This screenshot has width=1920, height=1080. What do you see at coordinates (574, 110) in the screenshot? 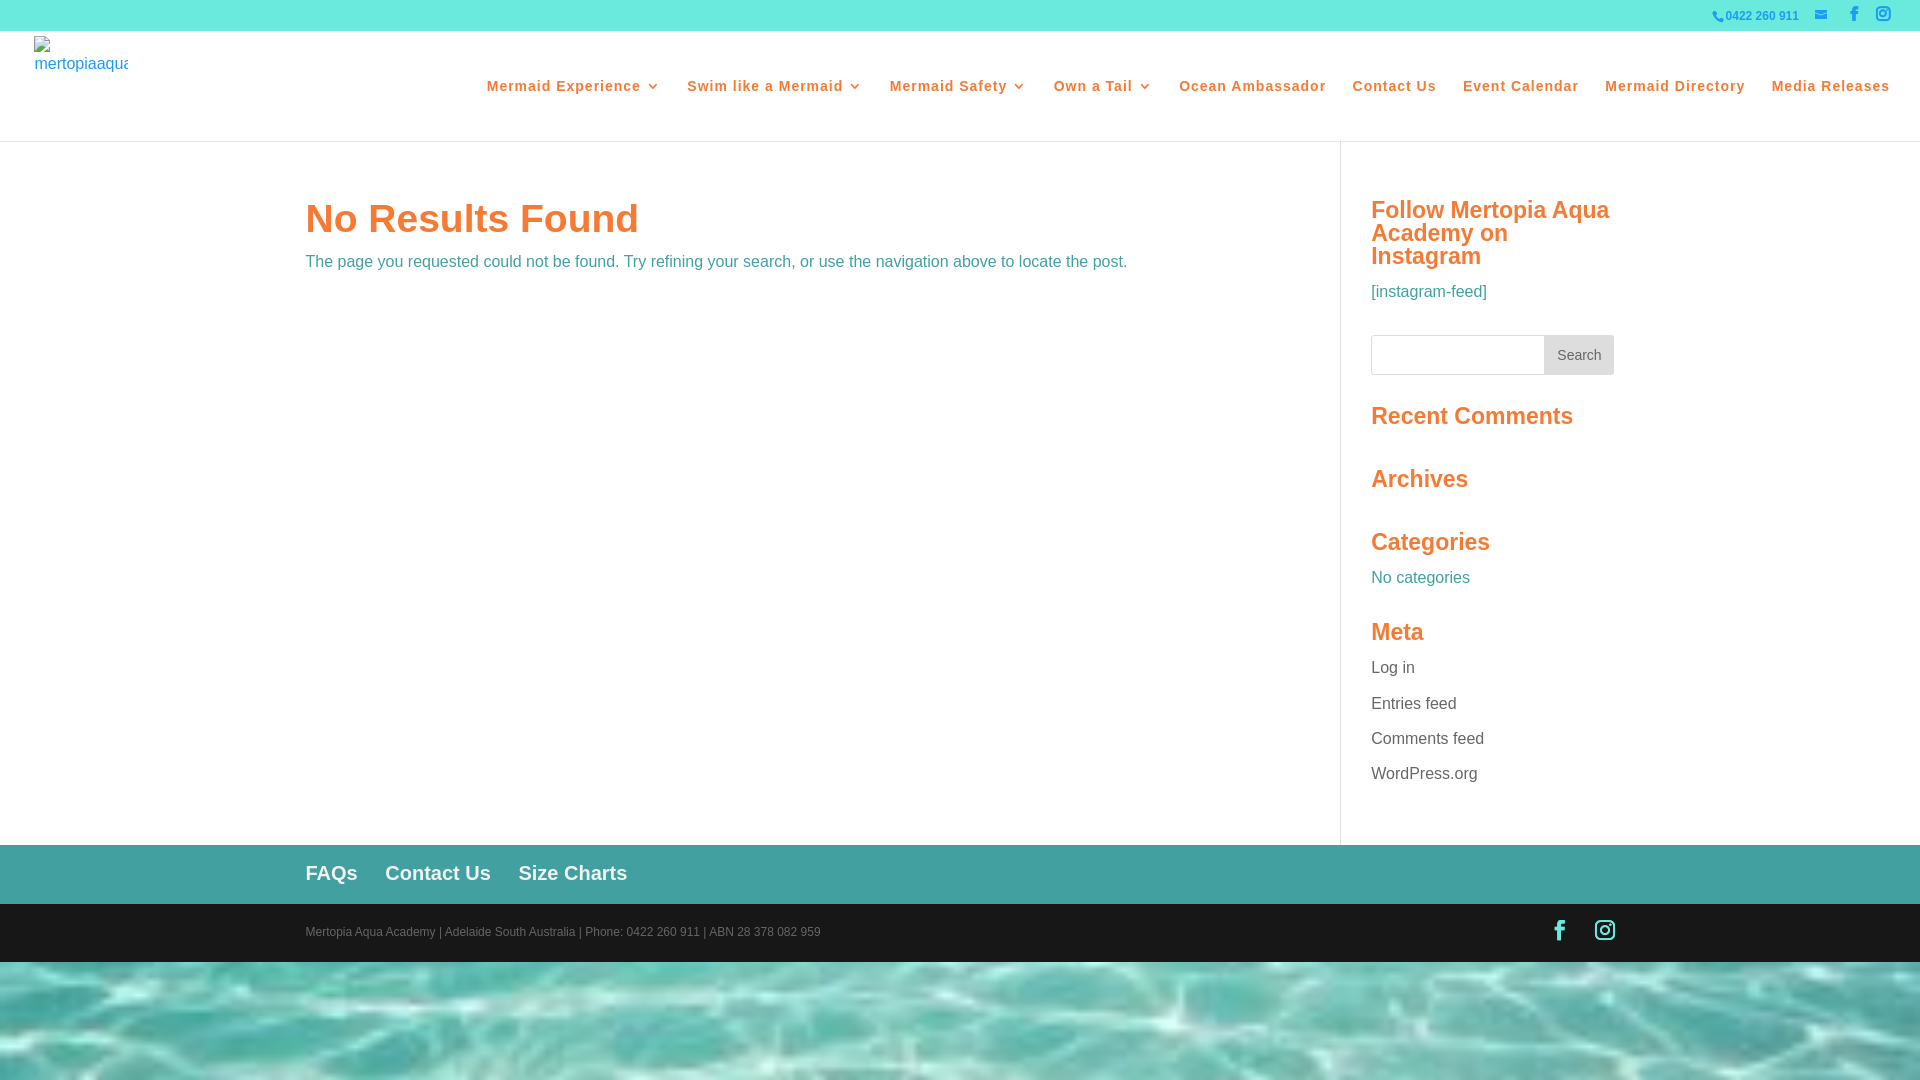
I see `Mermaid Experience` at bounding box center [574, 110].